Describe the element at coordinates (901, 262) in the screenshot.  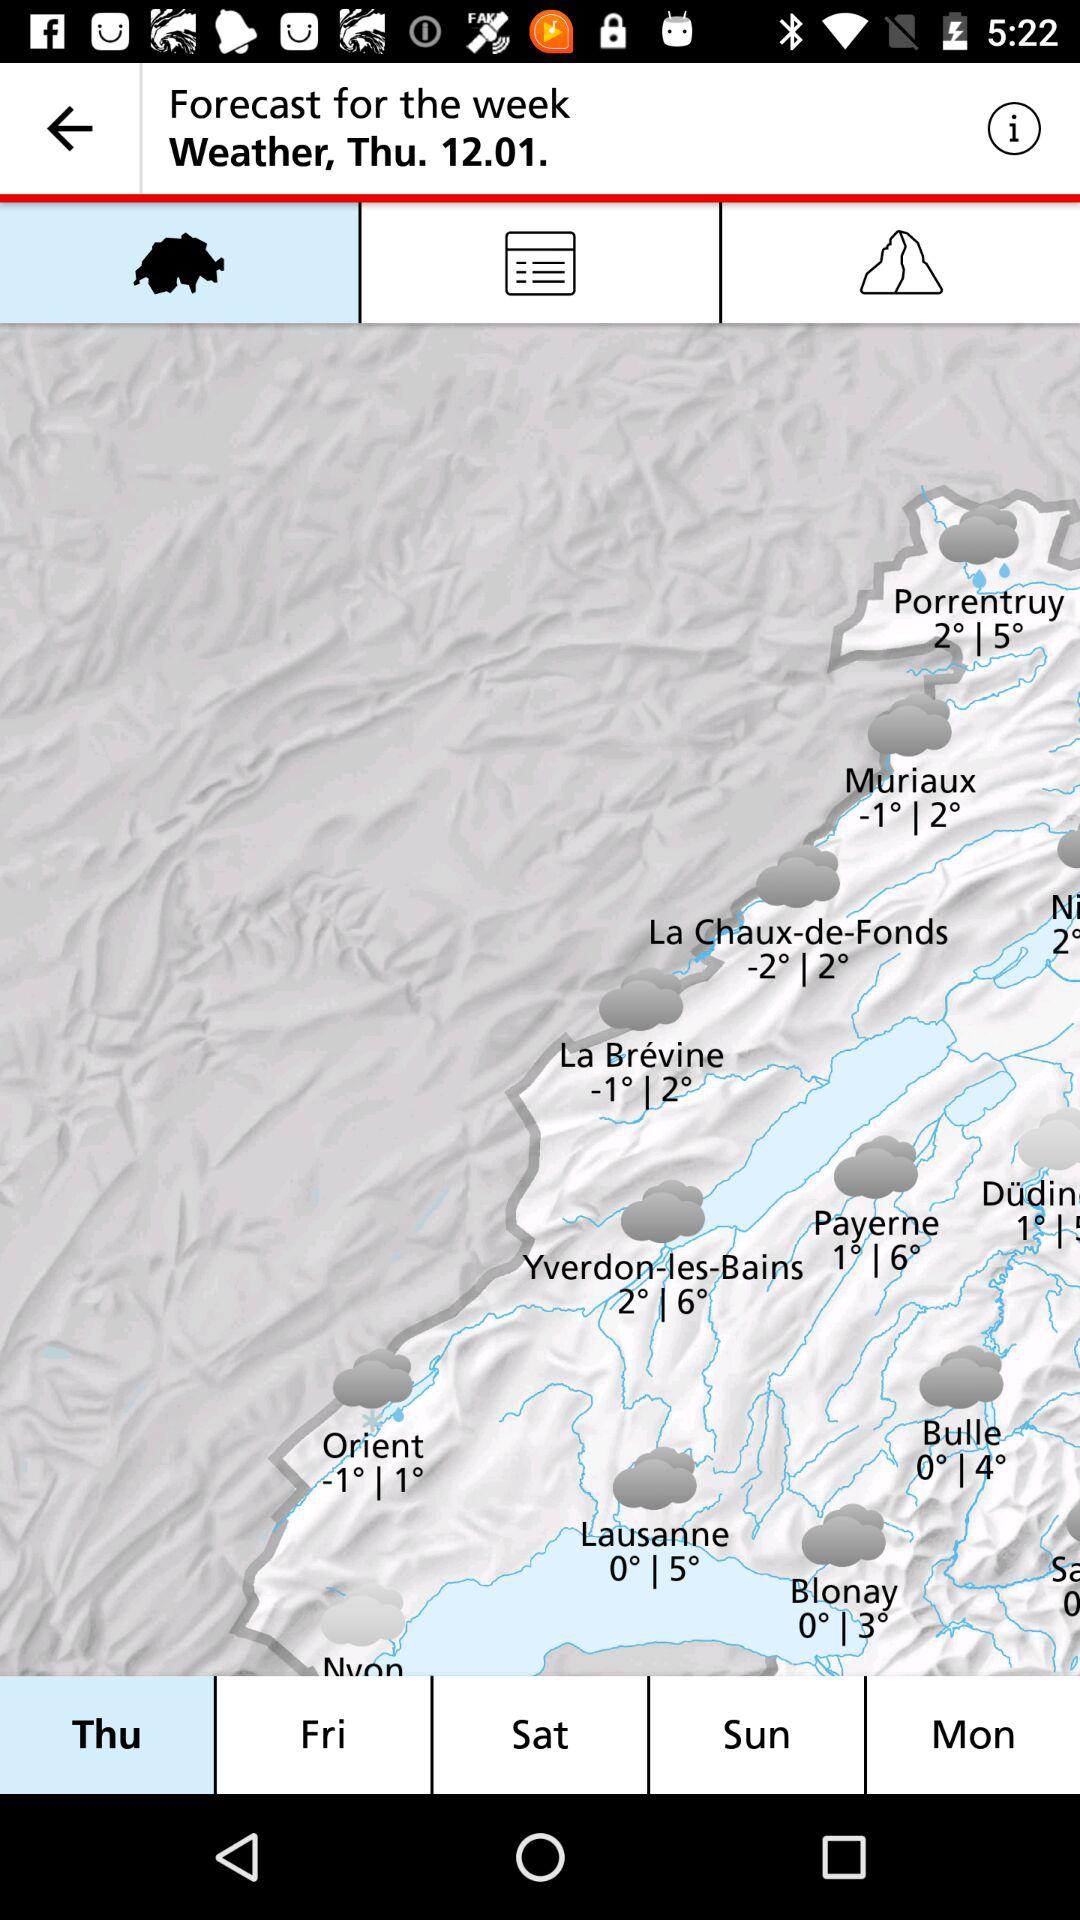
I see `select the button which is below information icon on the page` at that location.